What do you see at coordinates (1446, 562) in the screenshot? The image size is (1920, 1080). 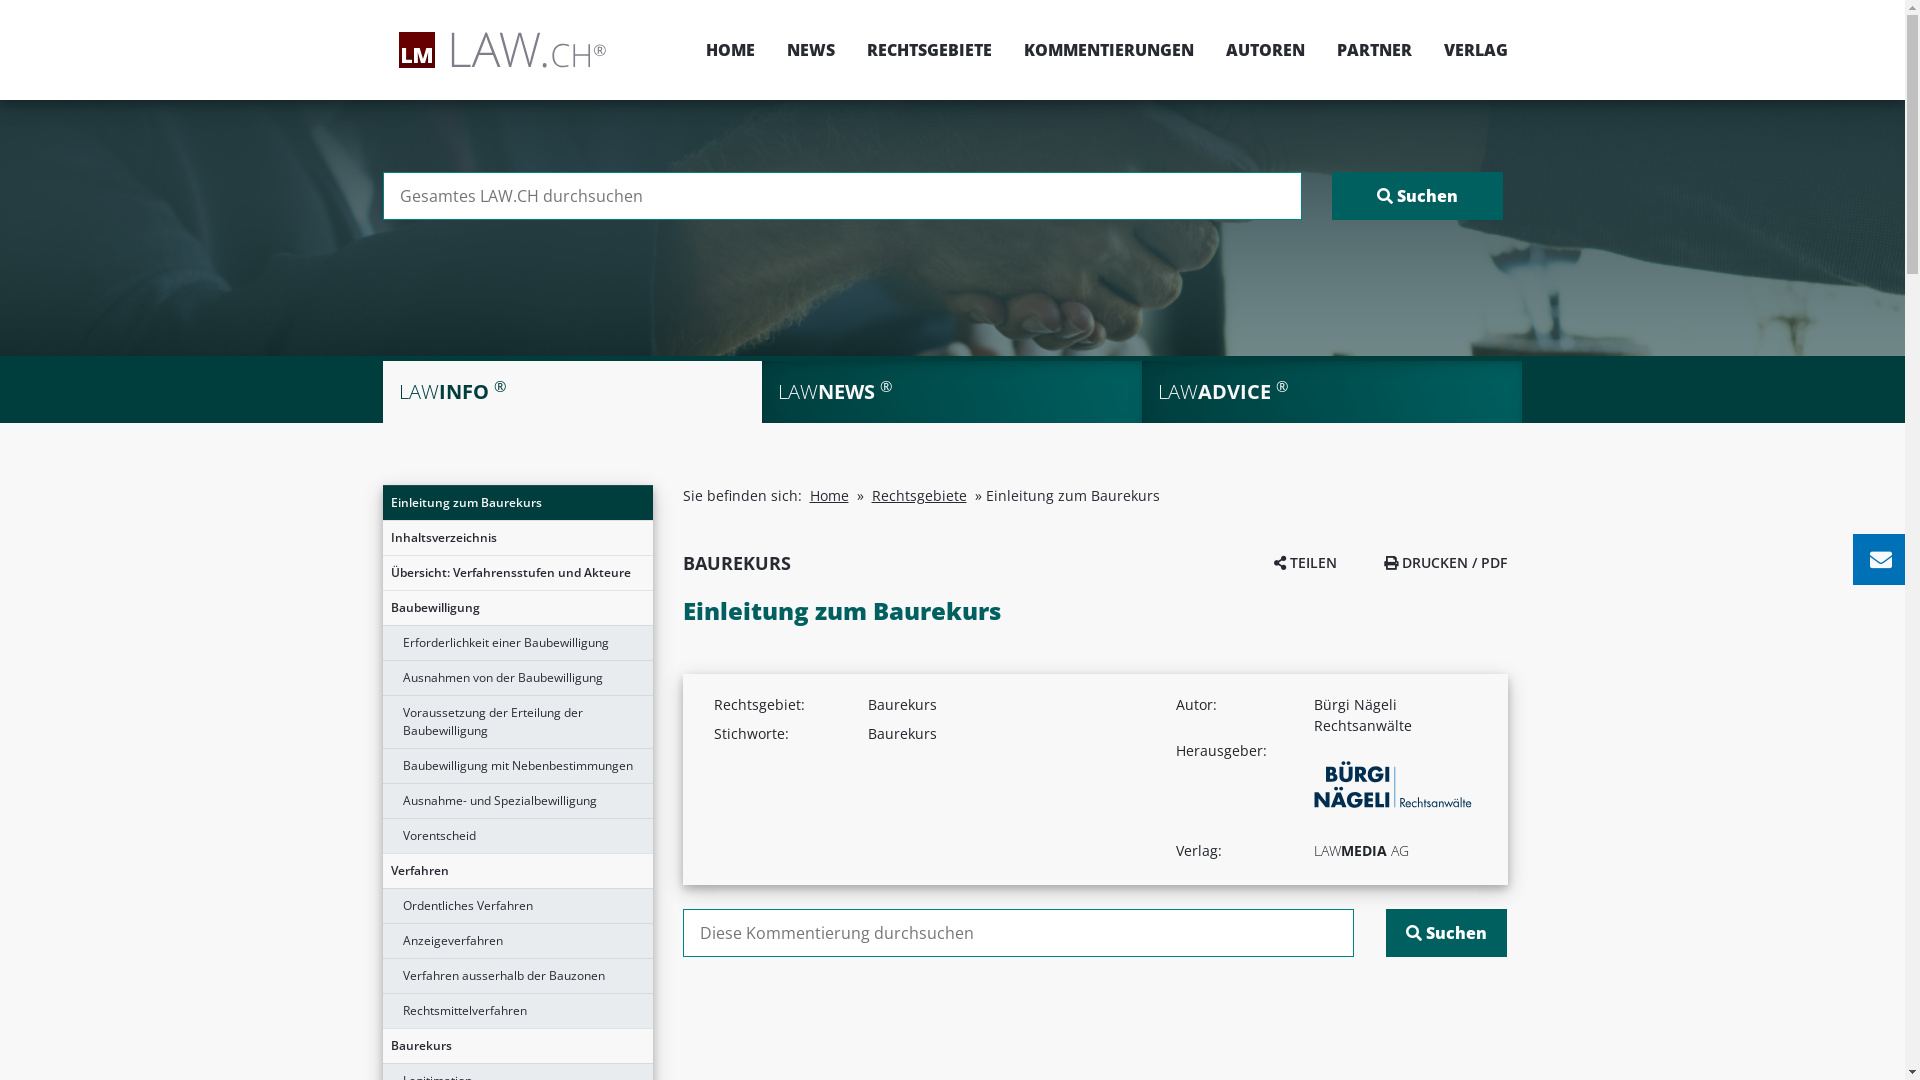 I see ` DRUCKEN / PDF` at bounding box center [1446, 562].